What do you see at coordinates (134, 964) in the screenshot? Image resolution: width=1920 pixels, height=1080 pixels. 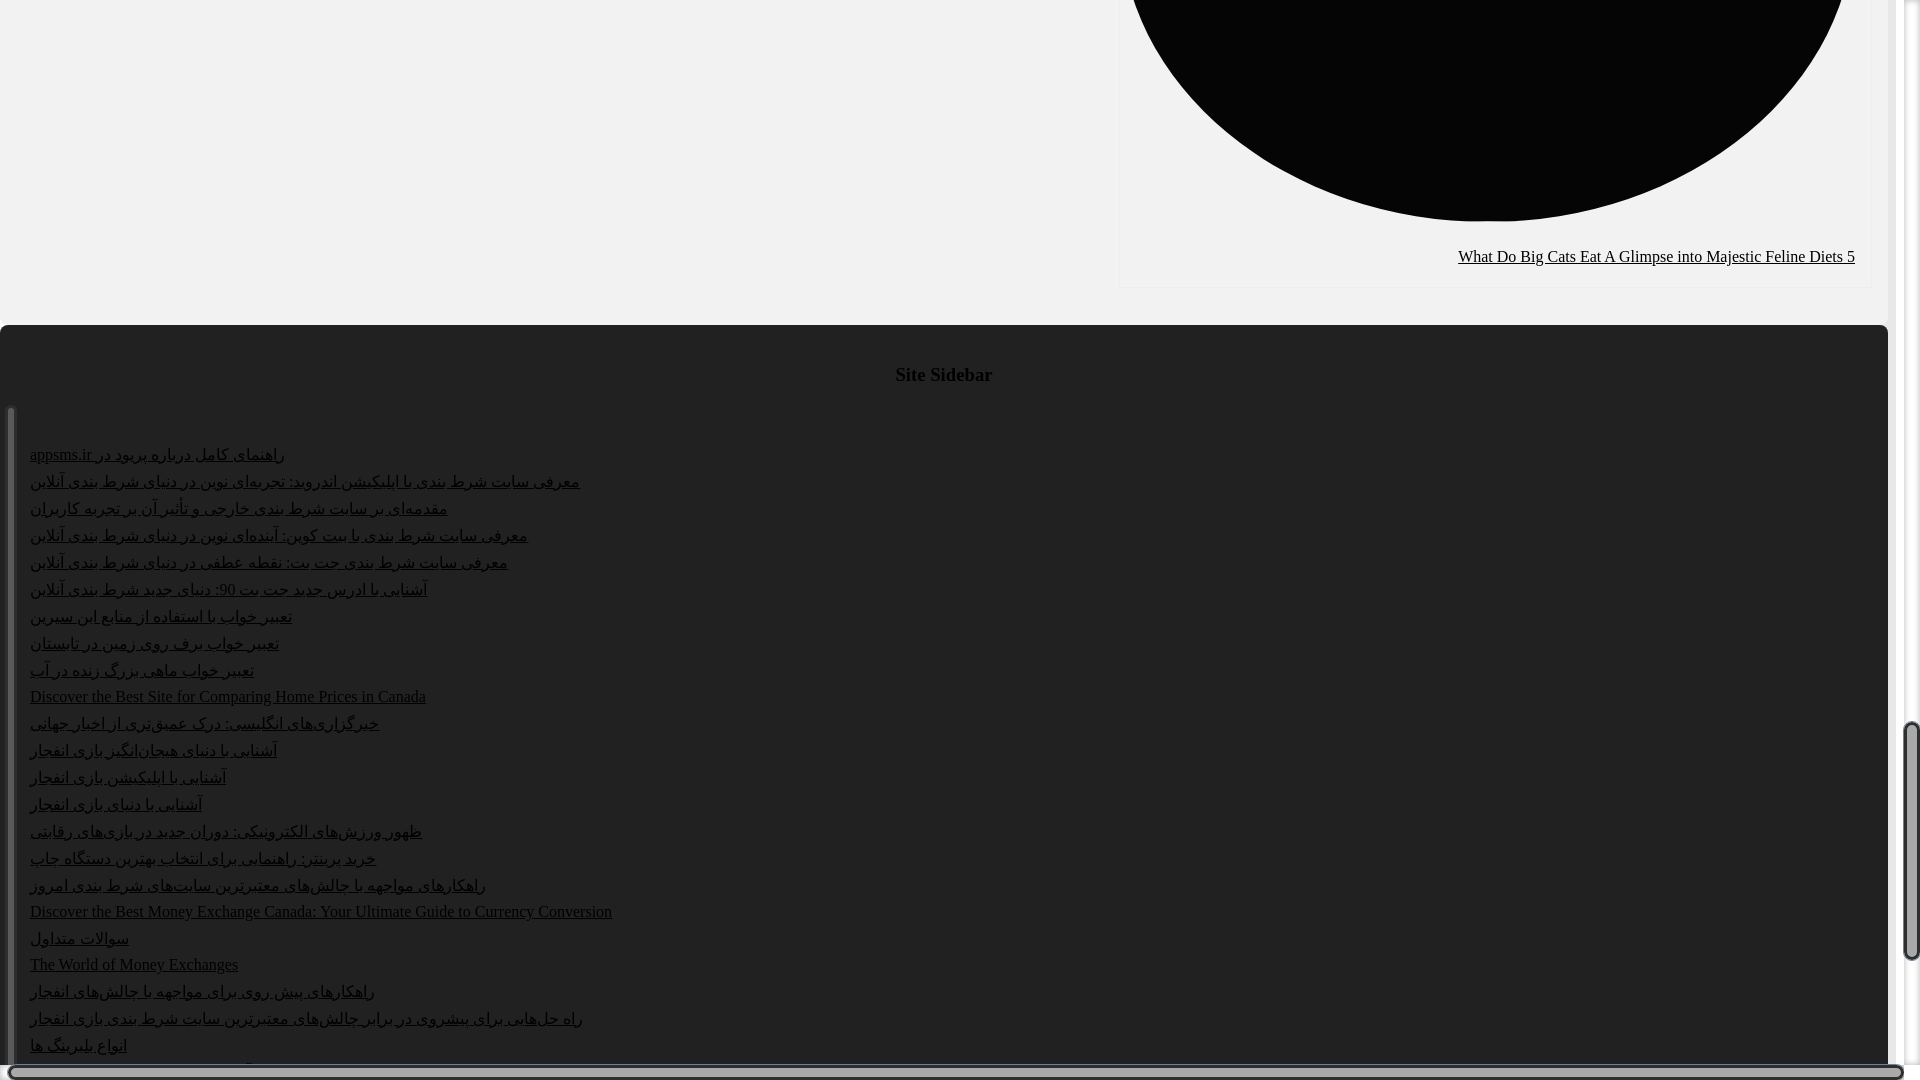 I see `The World of Money Exchanges` at bounding box center [134, 964].